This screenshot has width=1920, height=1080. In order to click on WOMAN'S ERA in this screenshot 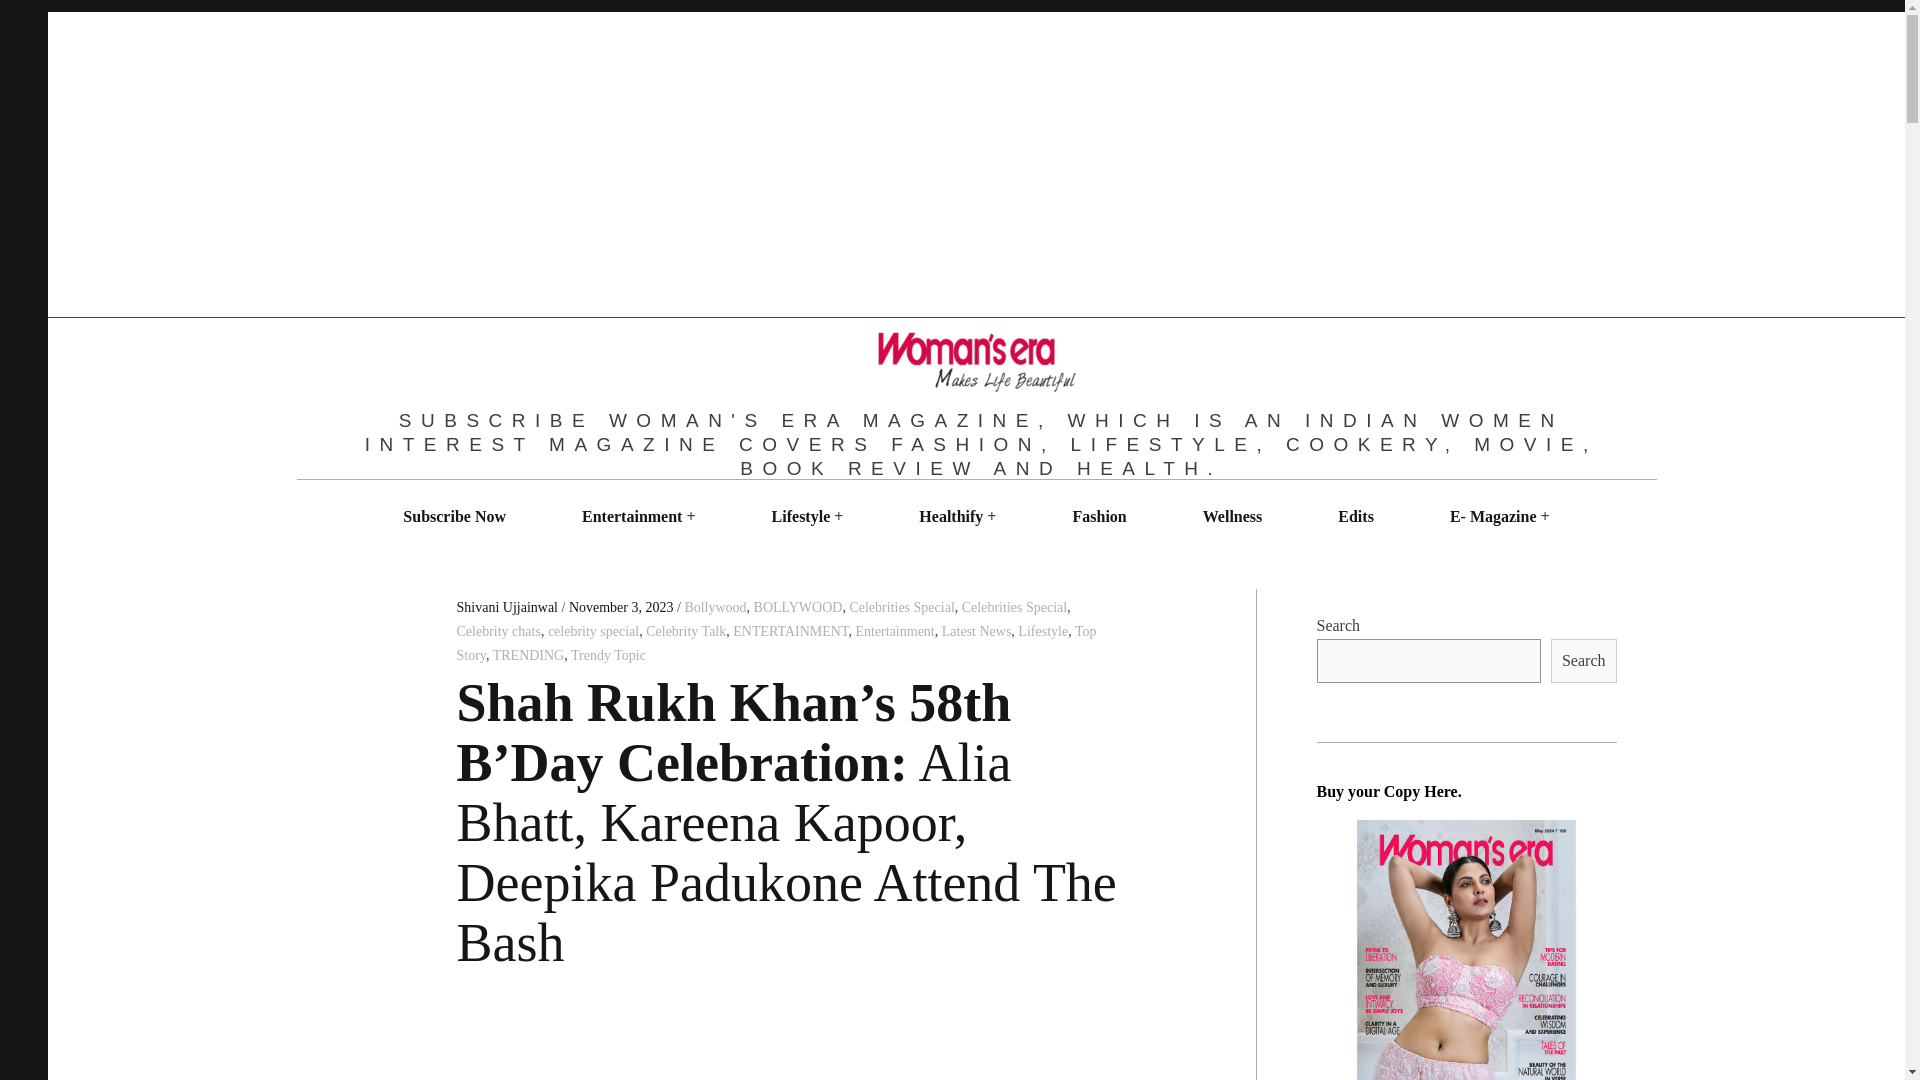, I will do `click(856, 484)`.